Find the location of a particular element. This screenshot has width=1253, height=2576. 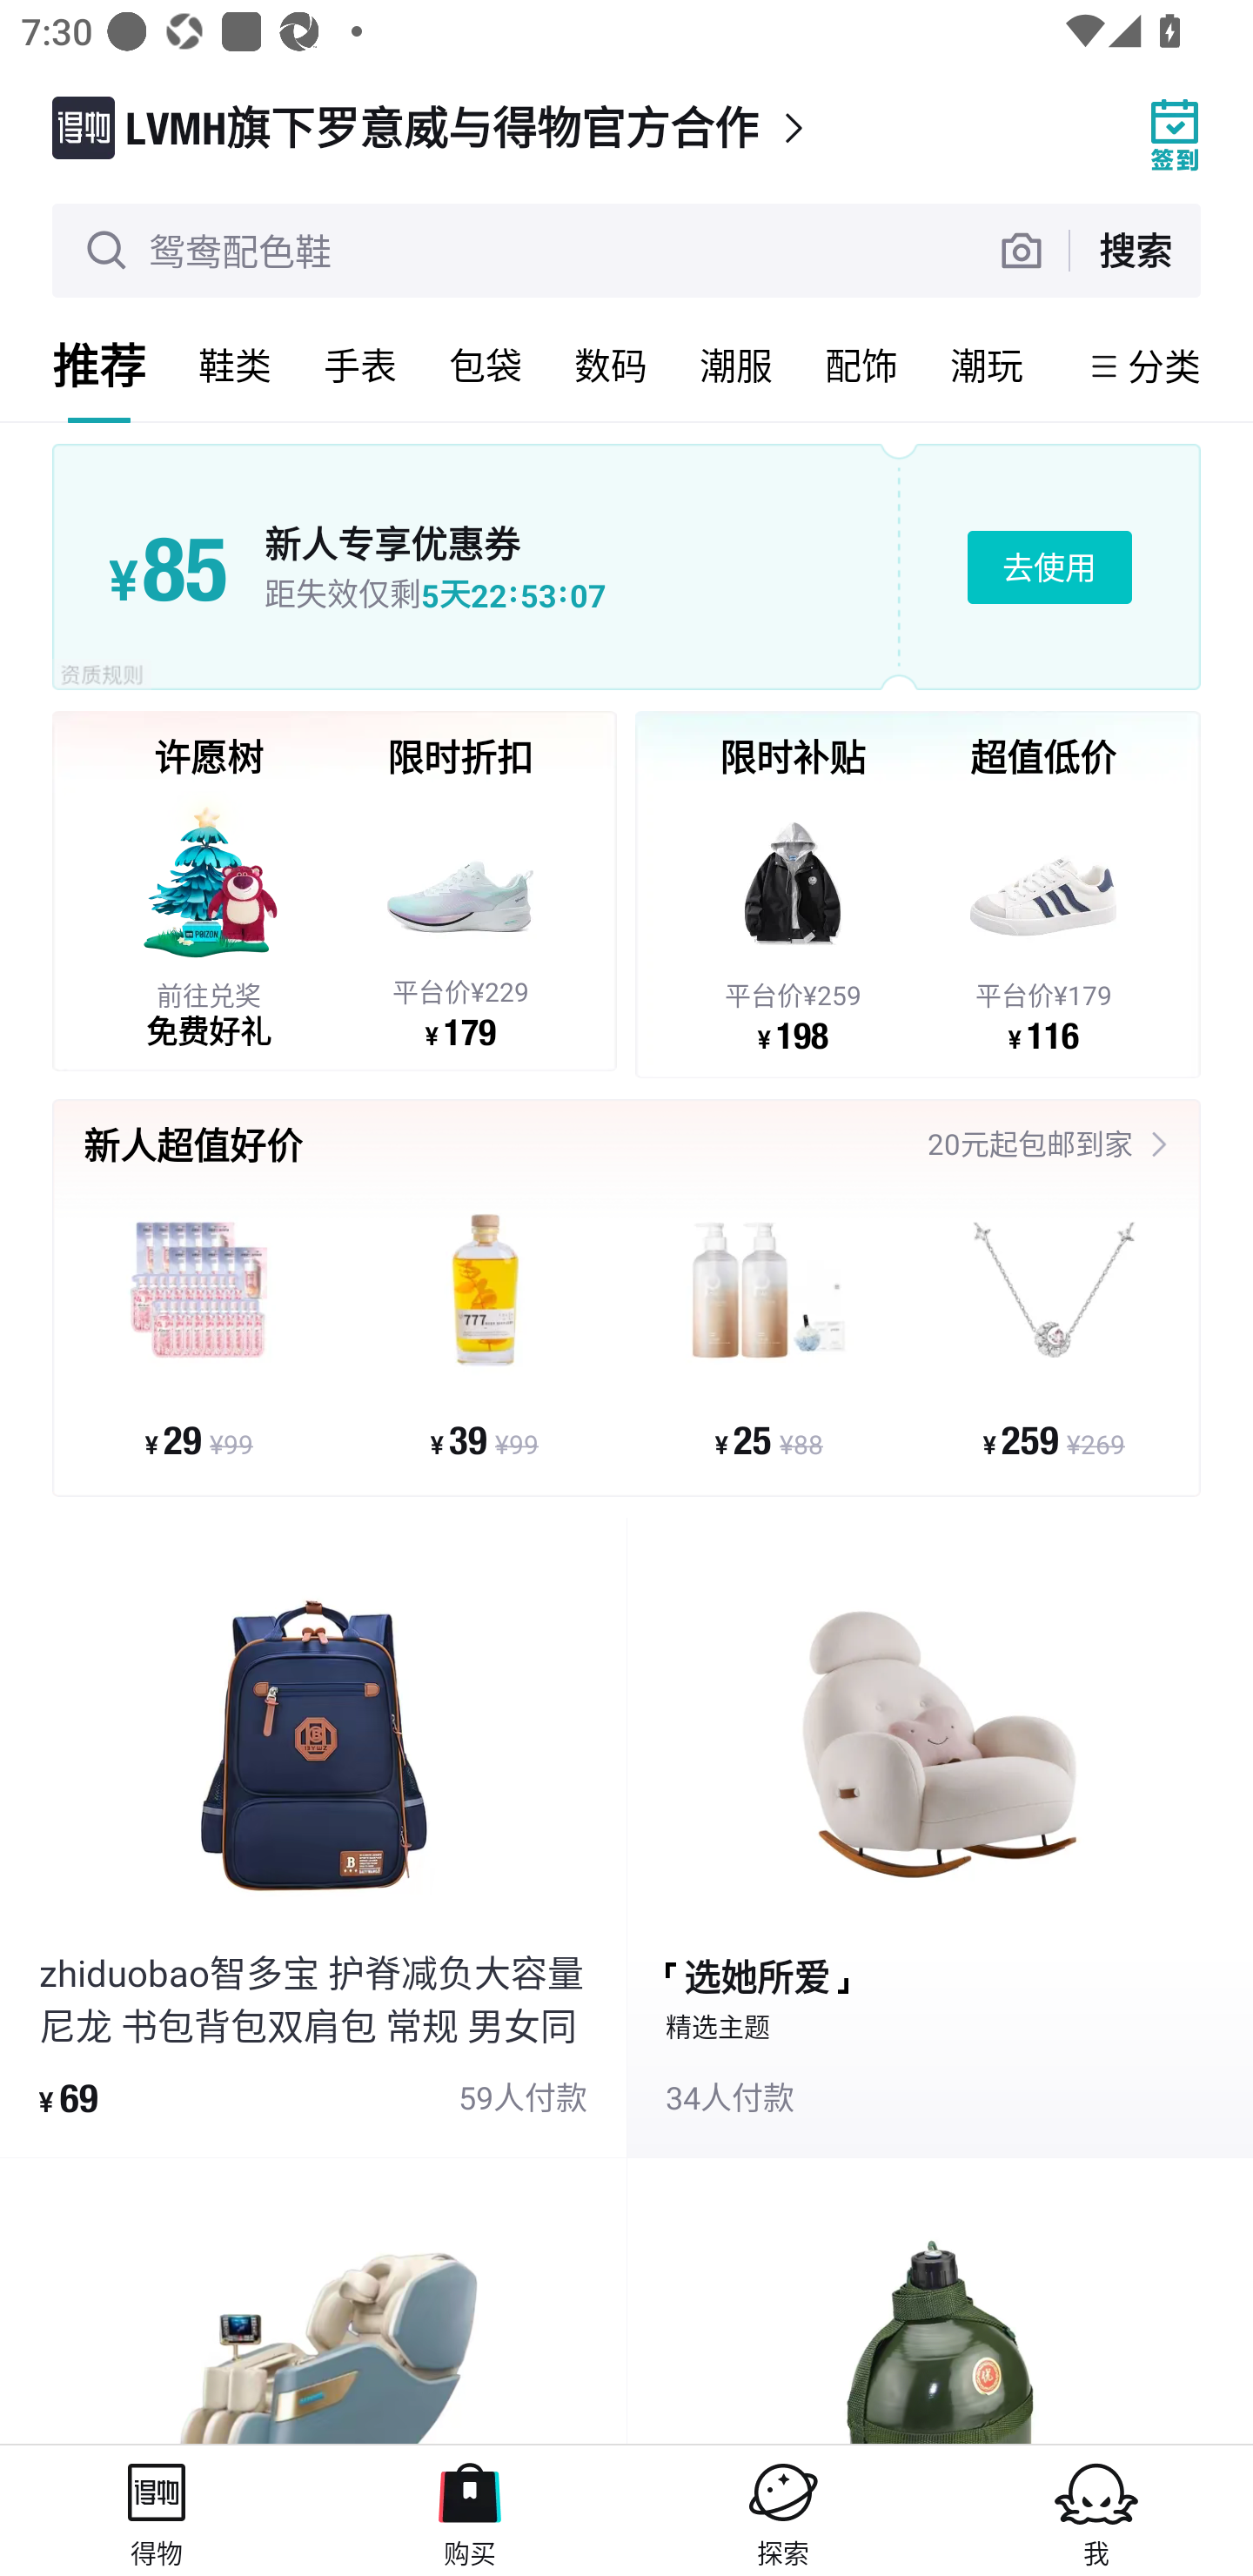

平台价¥179 ¥ 116 is located at coordinates (1043, 922).